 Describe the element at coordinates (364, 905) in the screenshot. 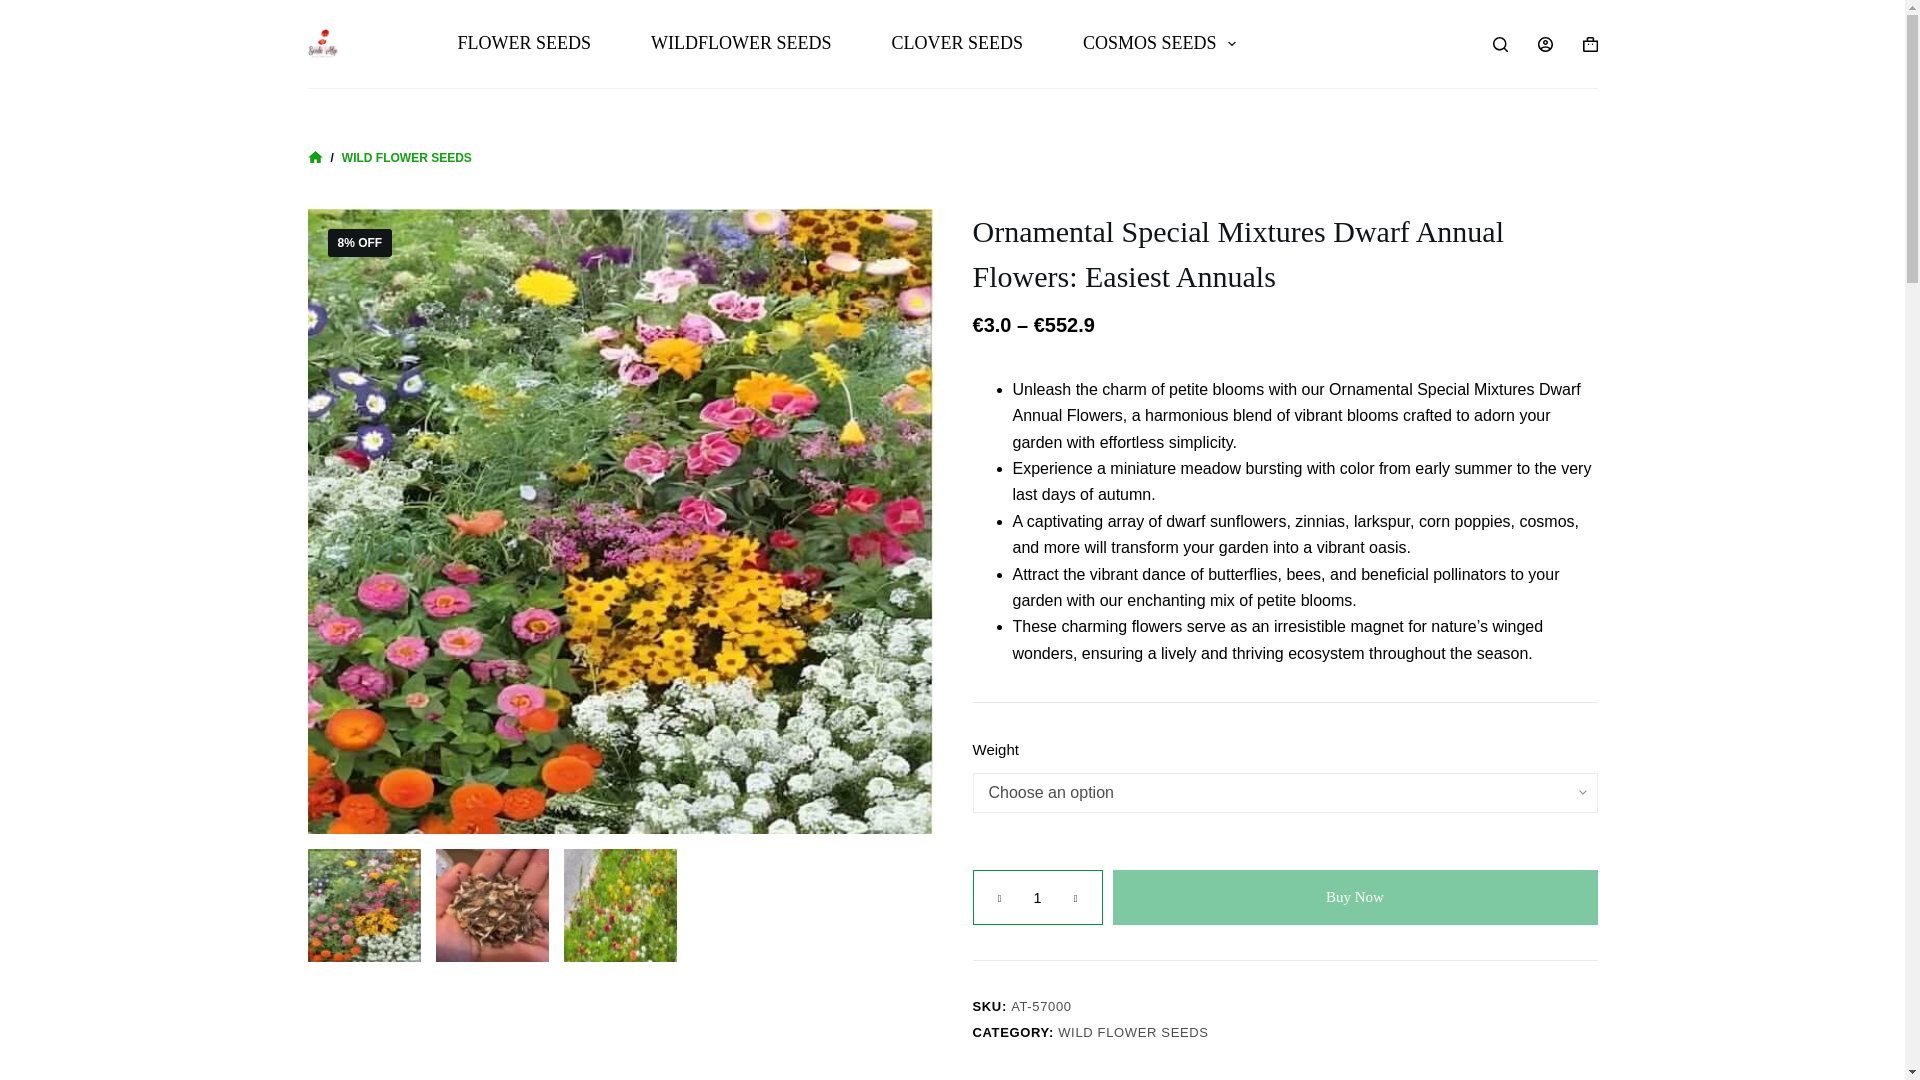

I see `Ornamental-Special-Mixtures-Dwarf-annual-flowers` at that location.